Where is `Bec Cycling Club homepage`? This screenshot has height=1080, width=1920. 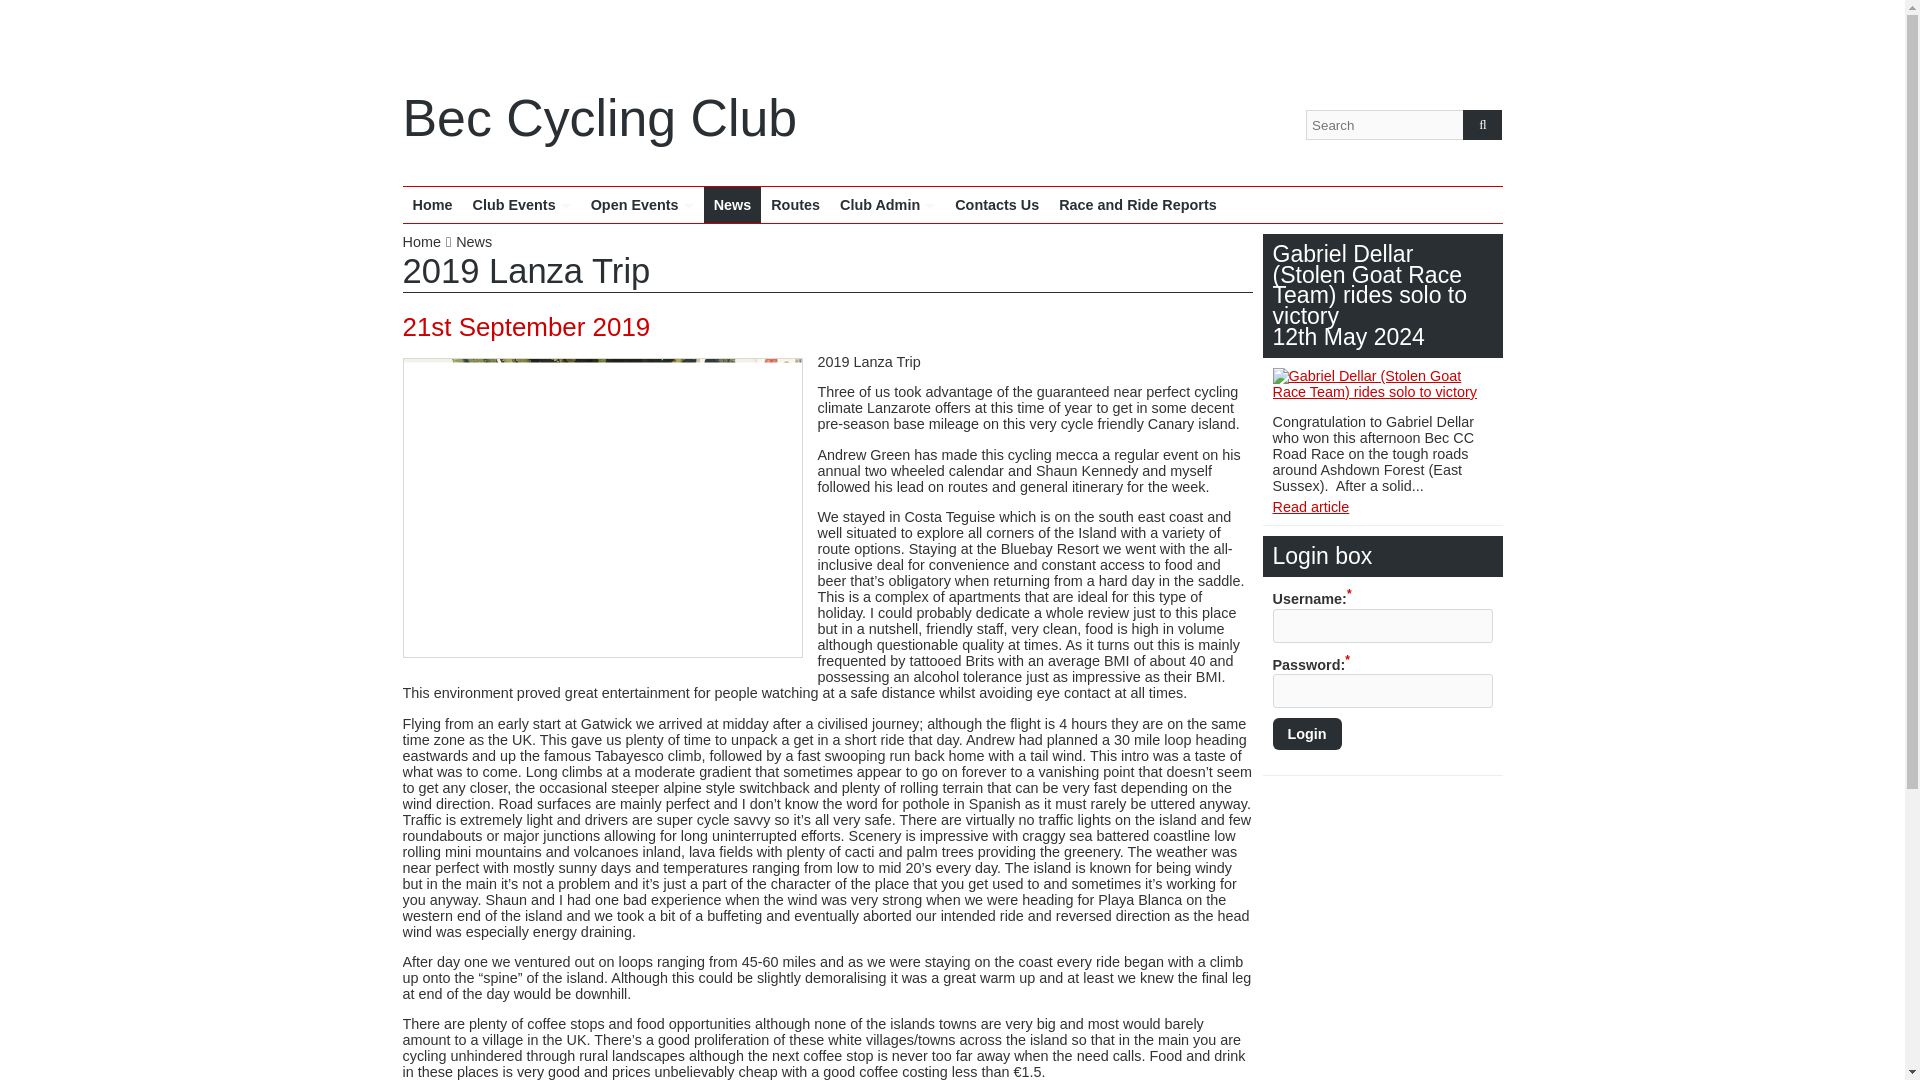 Bec Cycling Club homepage is located at coordinates (428, 242).